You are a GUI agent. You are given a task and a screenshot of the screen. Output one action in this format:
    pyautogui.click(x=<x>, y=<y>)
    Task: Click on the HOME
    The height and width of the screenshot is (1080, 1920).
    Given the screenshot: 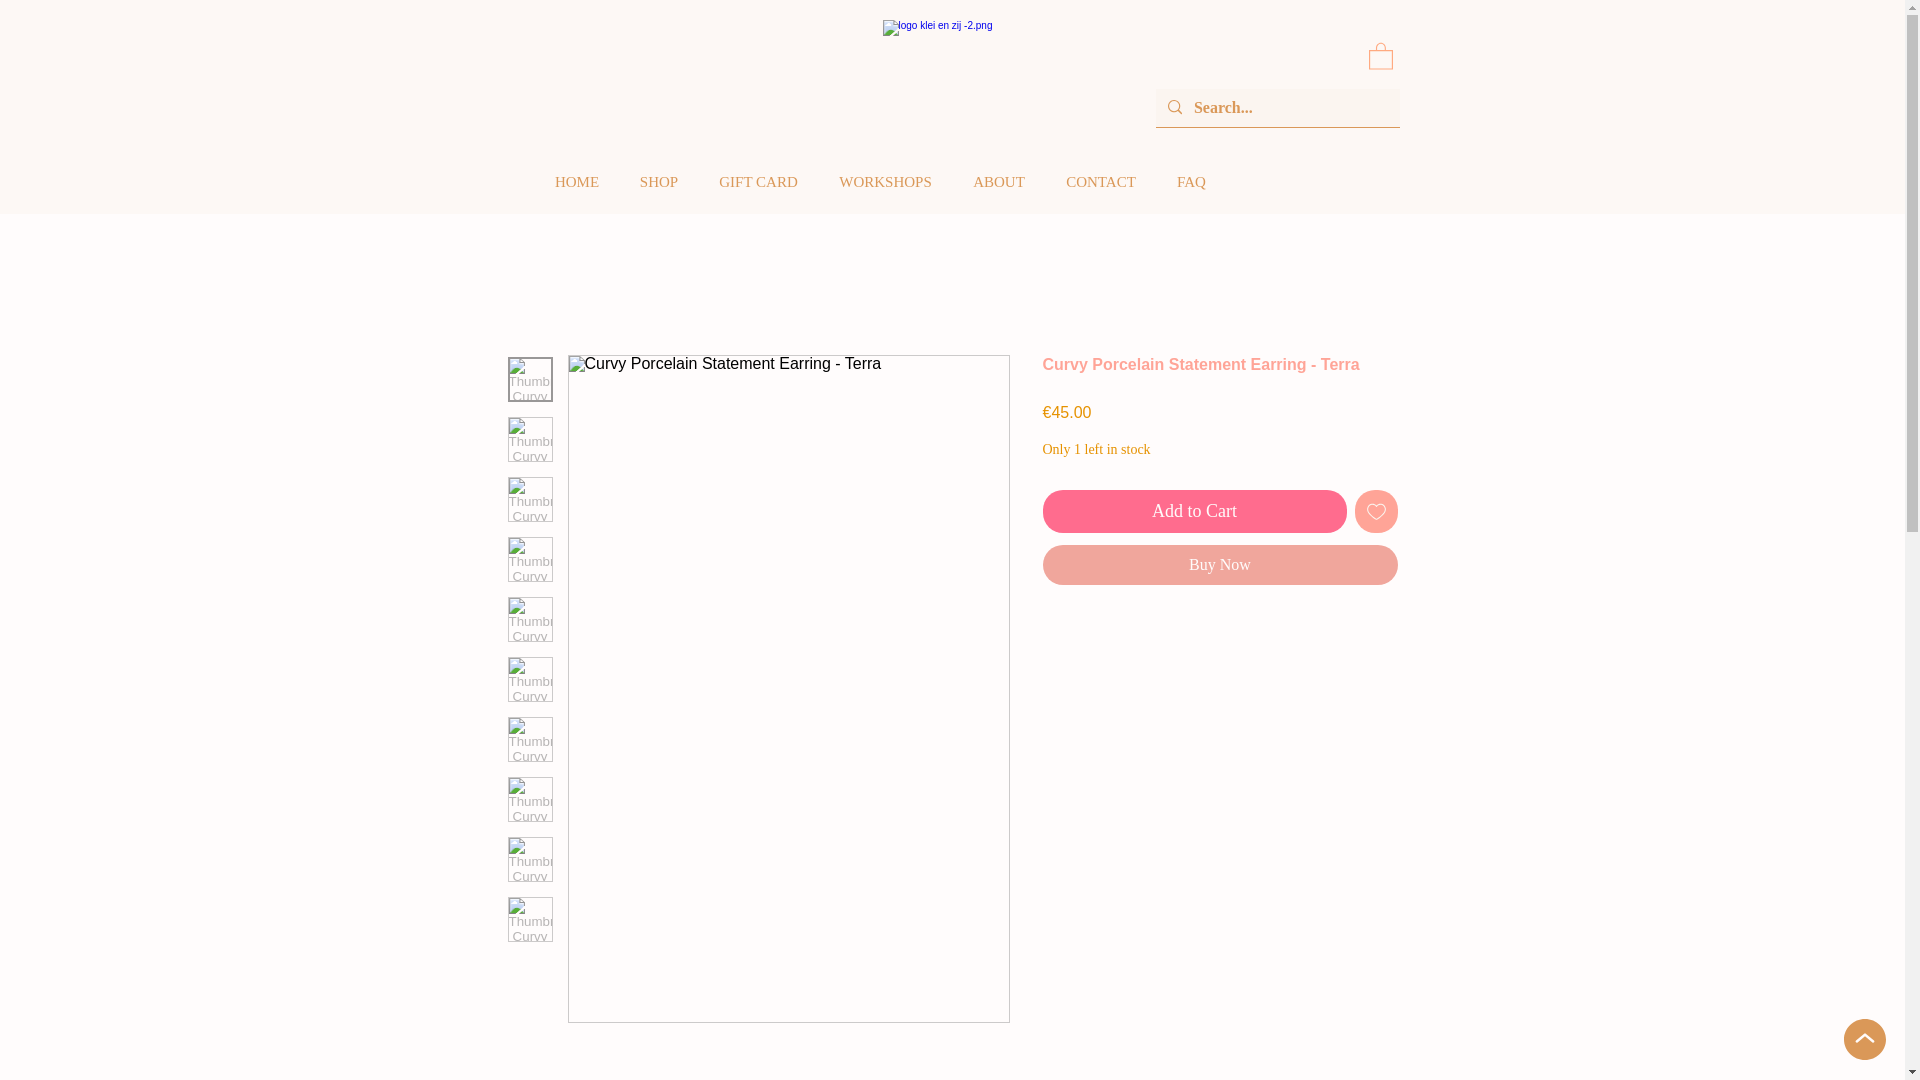 What is the action you would take?
    pyautogui.click(x=576, y=182)
    